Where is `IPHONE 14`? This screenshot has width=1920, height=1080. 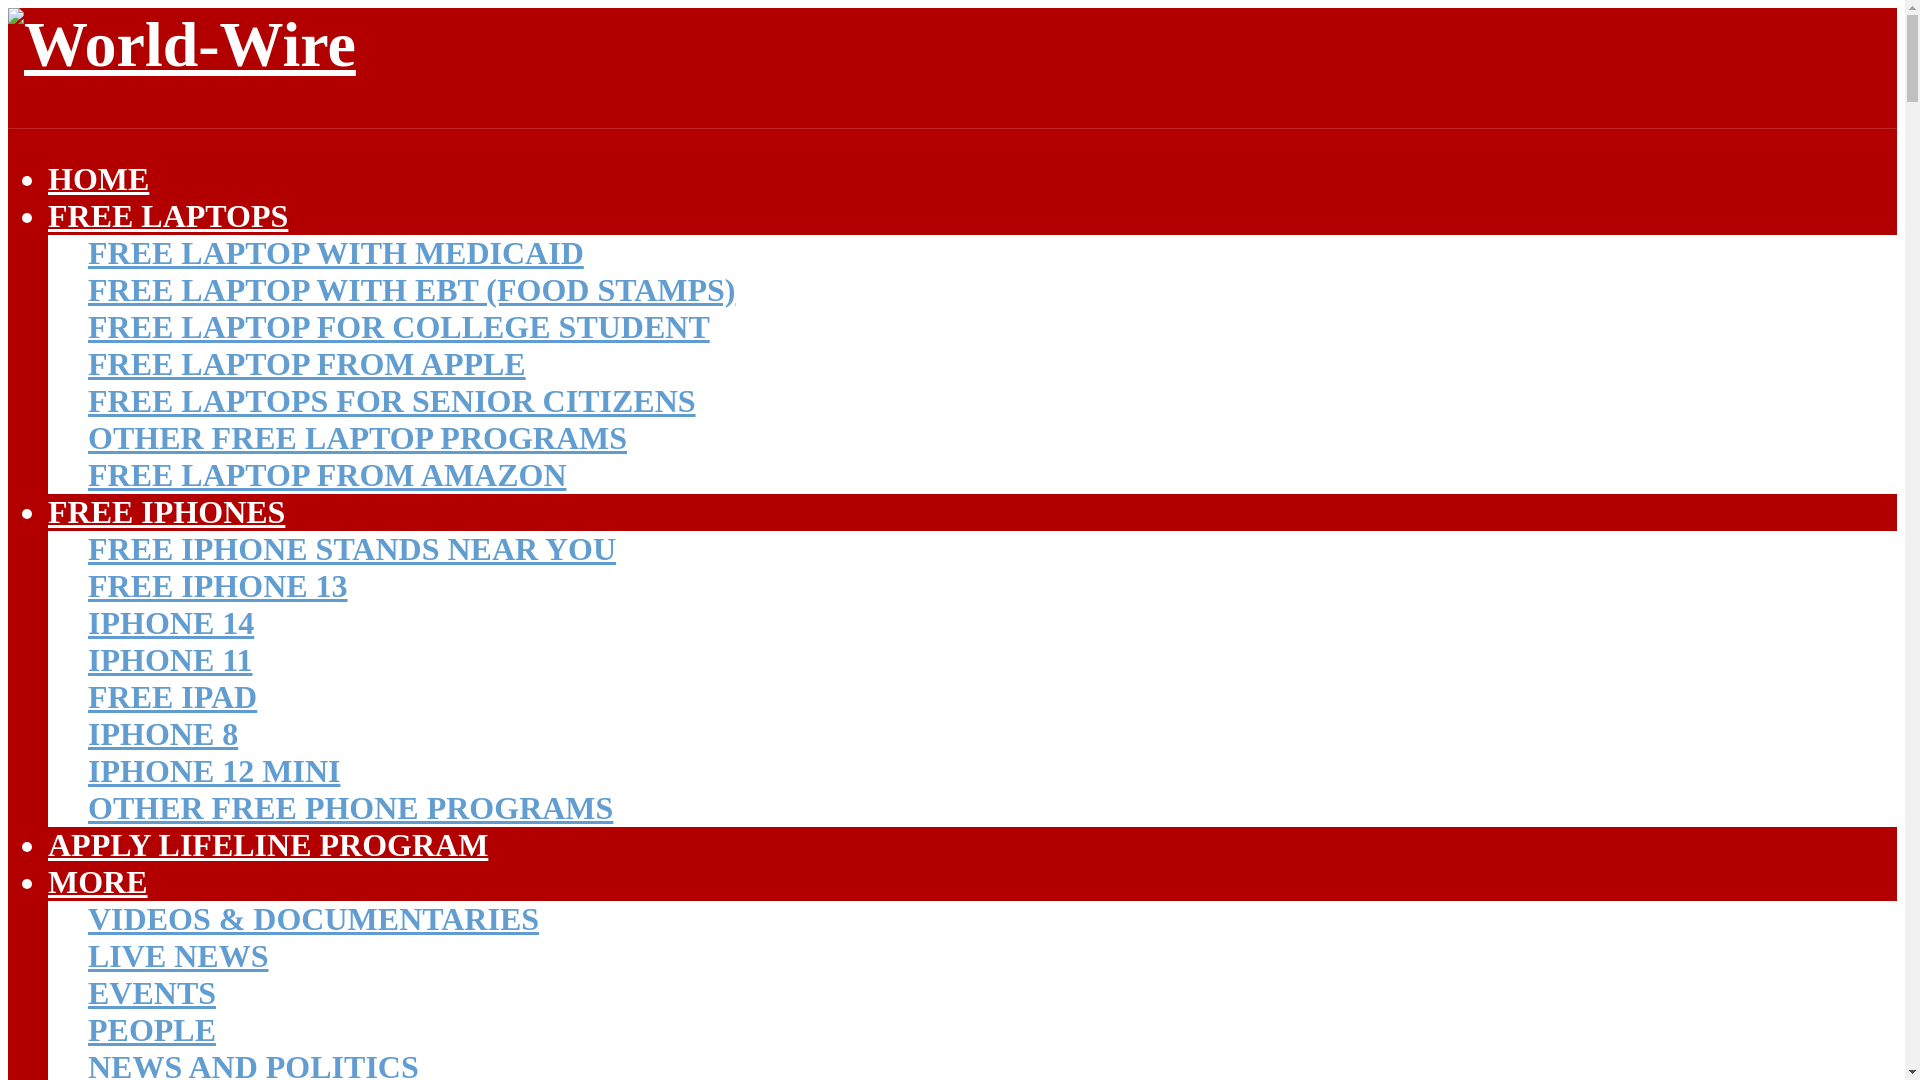
IPHONE 14 is located at coordinates (170, 622).